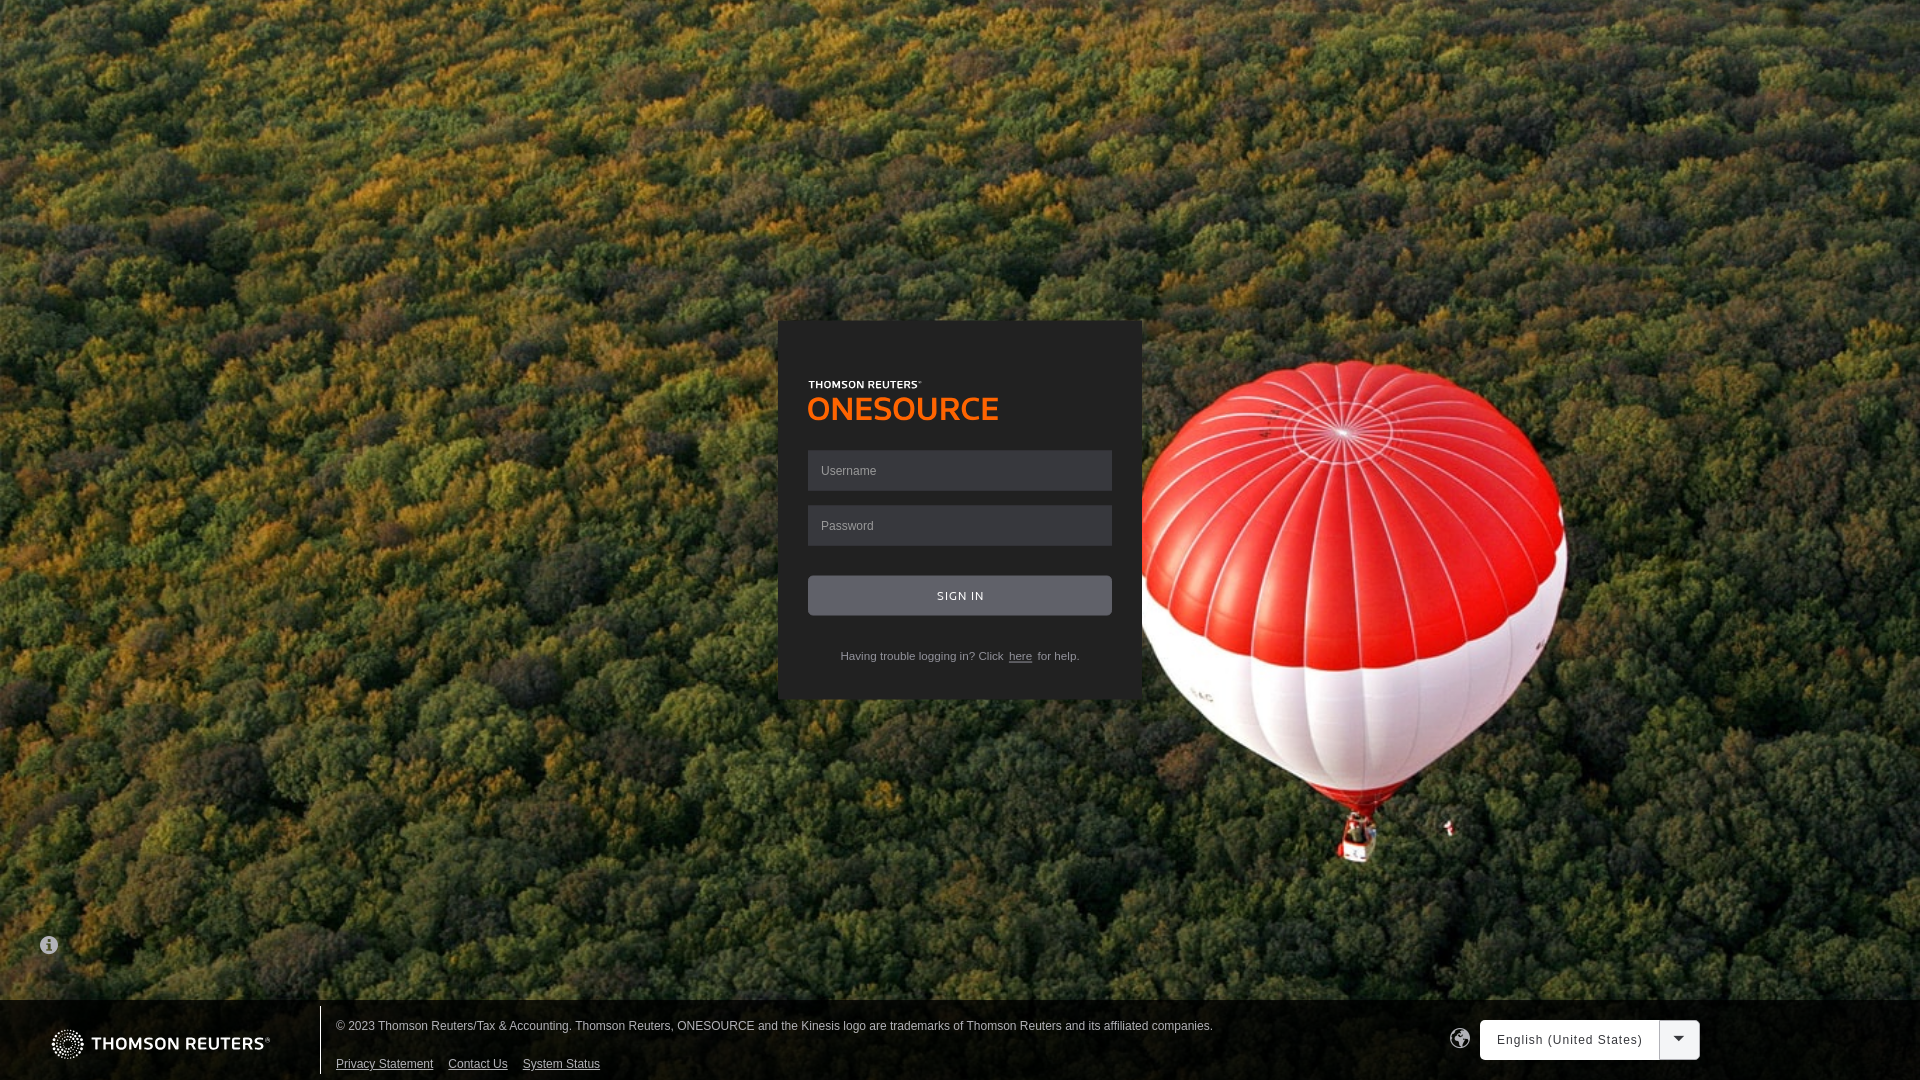  I want to click on English (United States), so click(1570, 1040).